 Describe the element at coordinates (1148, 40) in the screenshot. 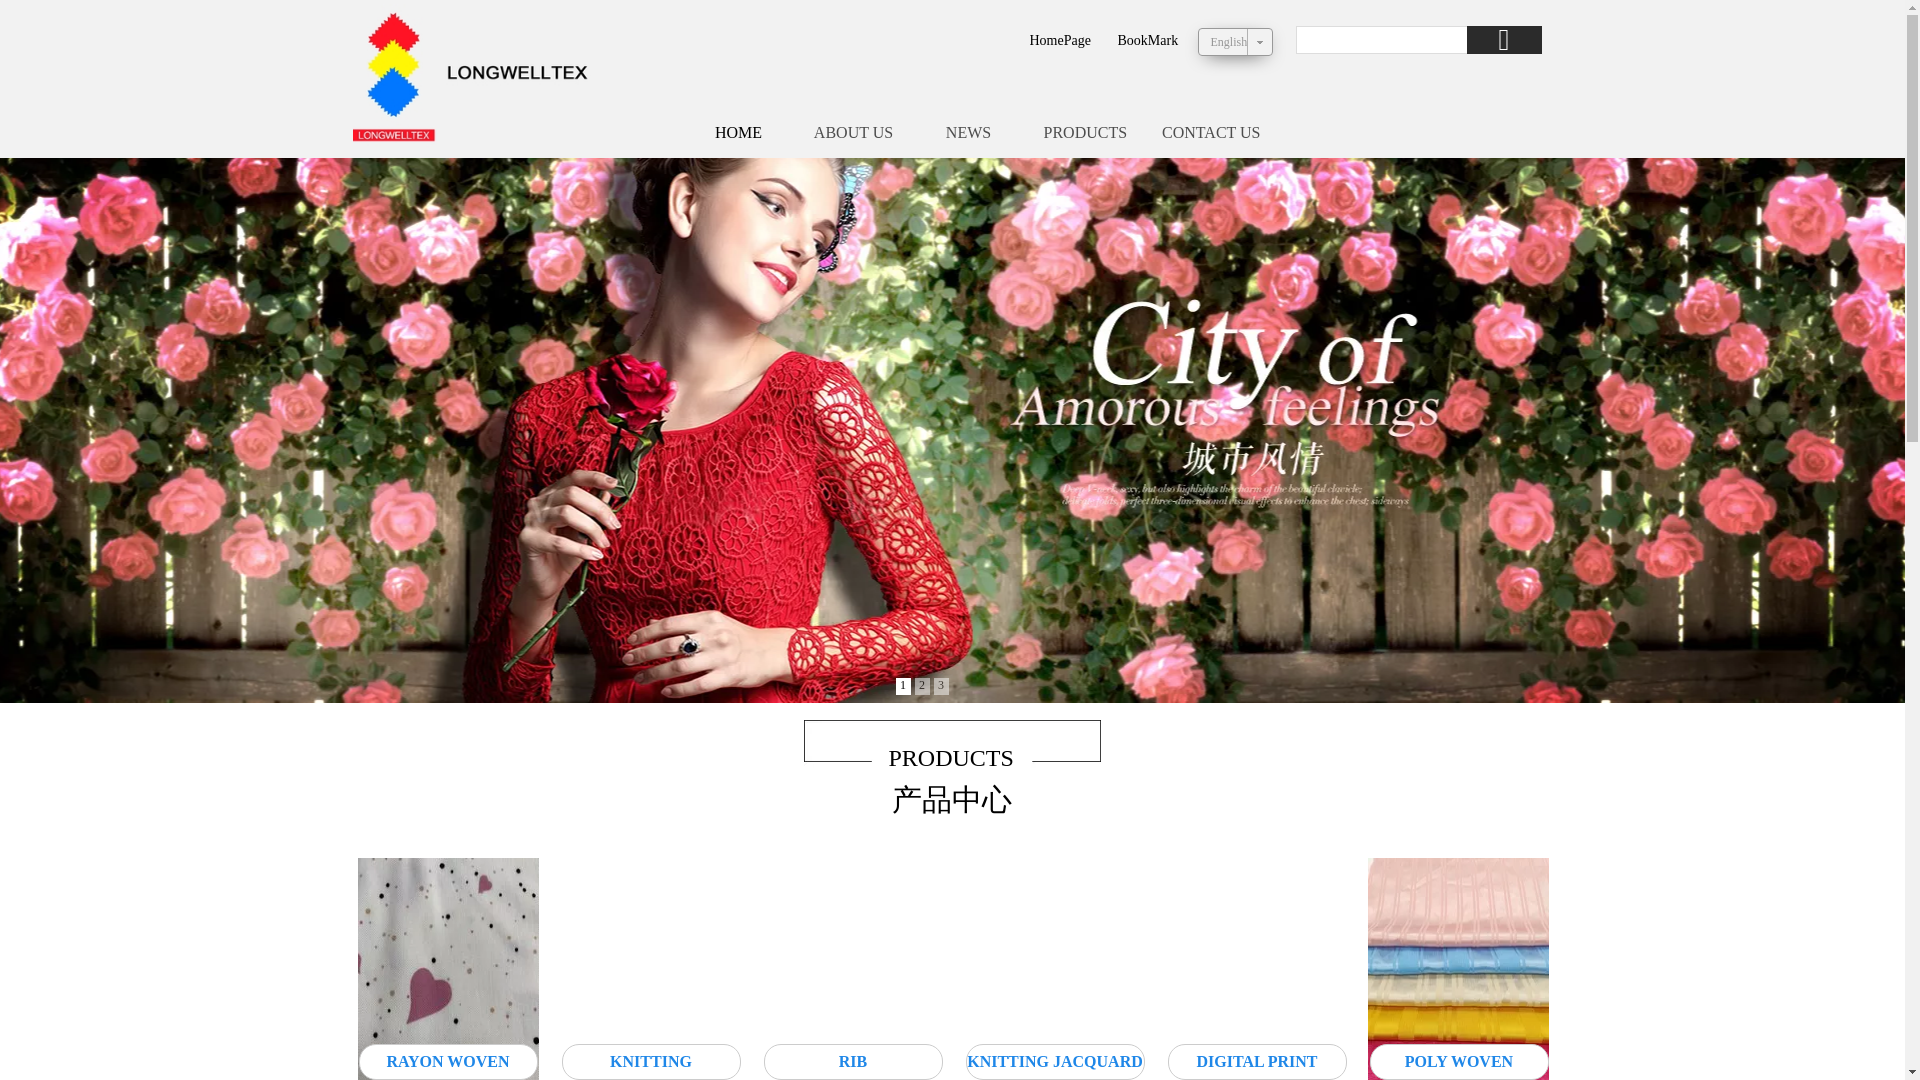

I see `BookMark` at that location.